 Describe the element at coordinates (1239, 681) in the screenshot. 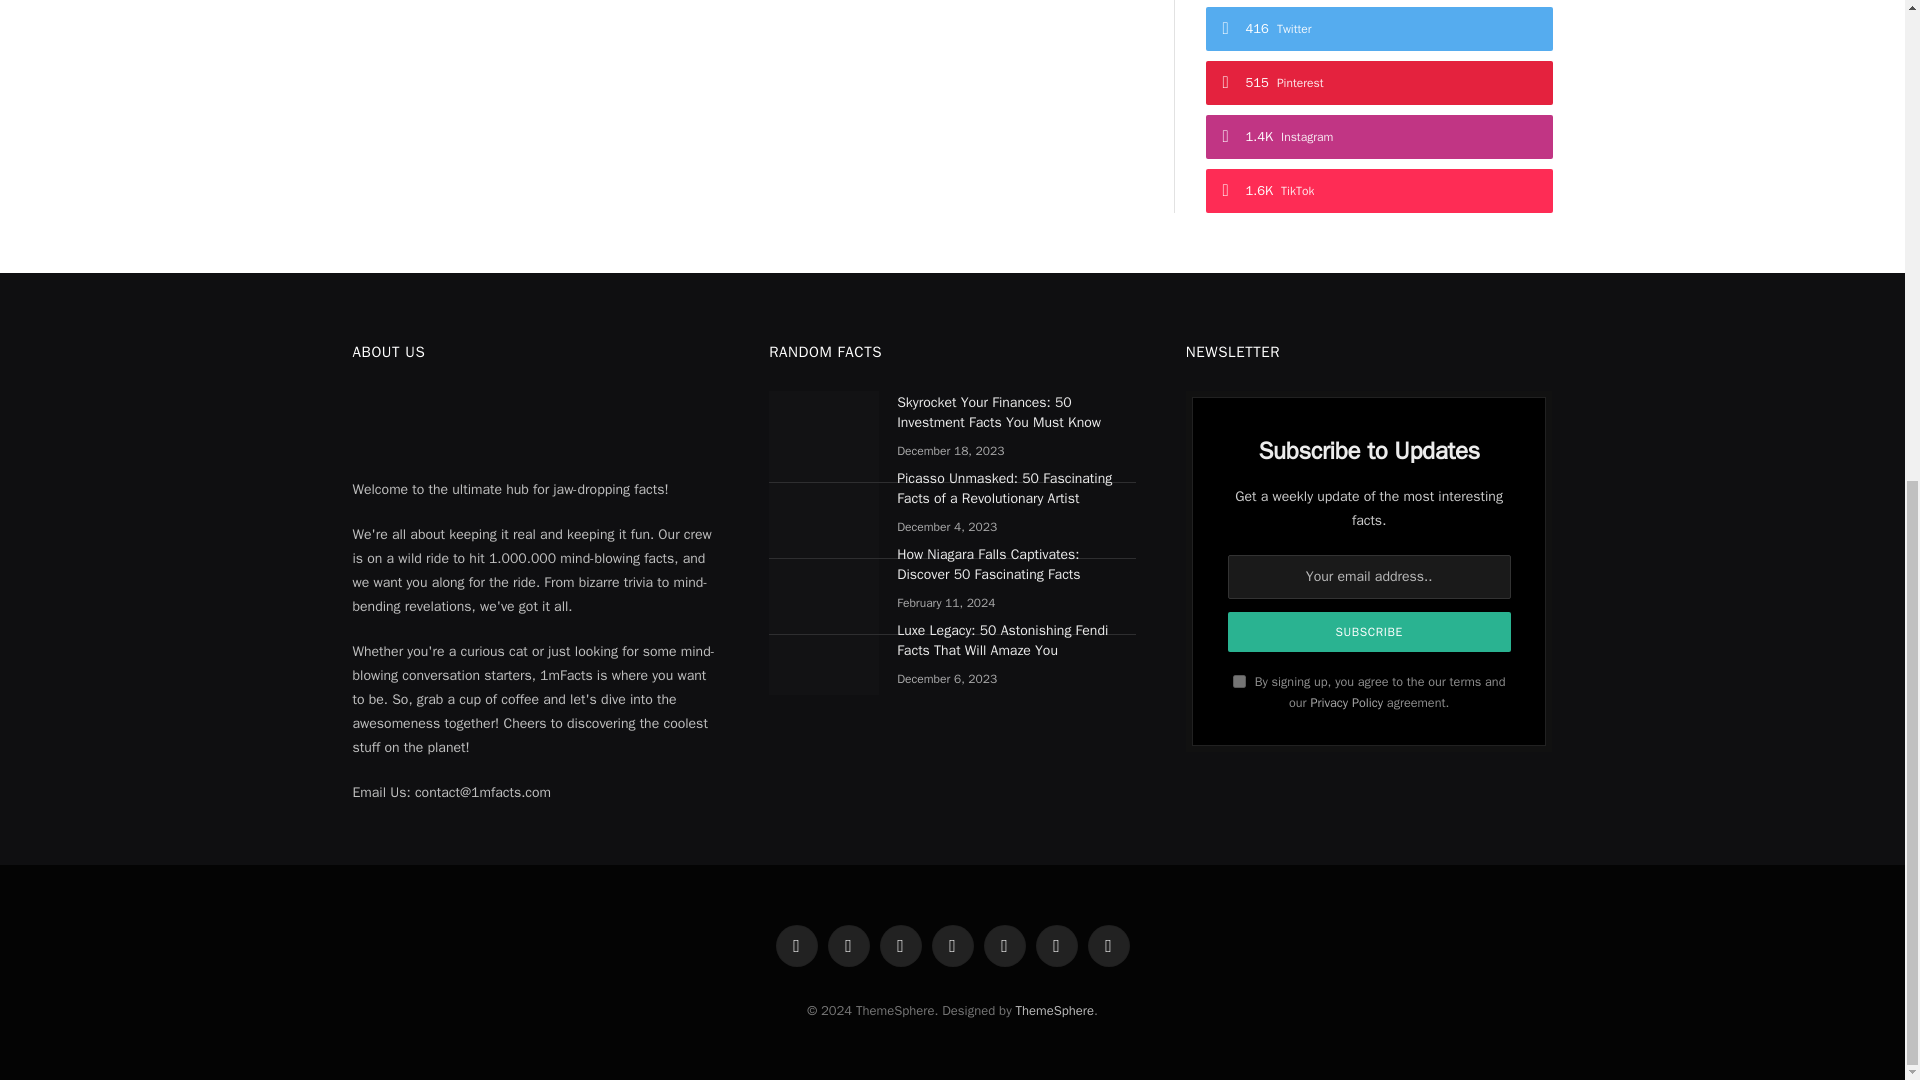

I see `on` at that location.